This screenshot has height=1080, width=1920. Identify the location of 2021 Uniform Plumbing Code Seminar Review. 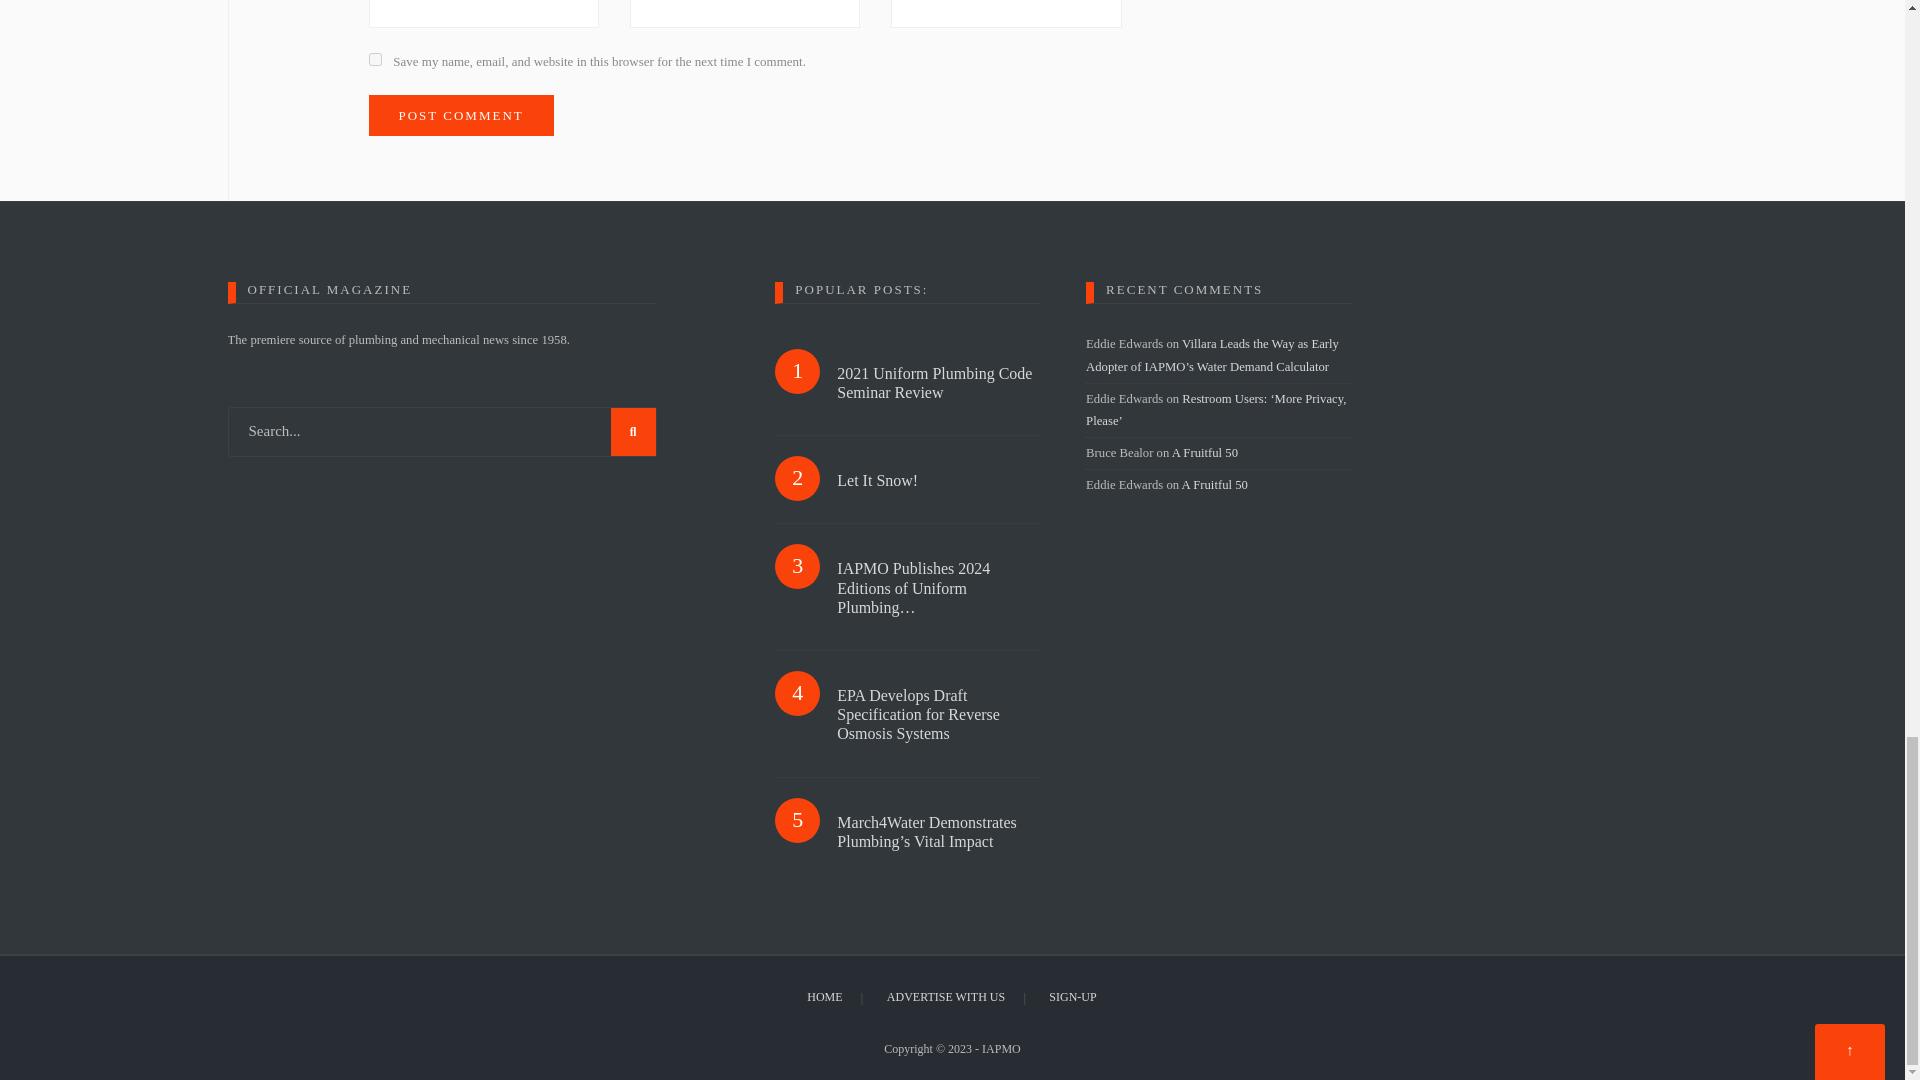
(938, 382).